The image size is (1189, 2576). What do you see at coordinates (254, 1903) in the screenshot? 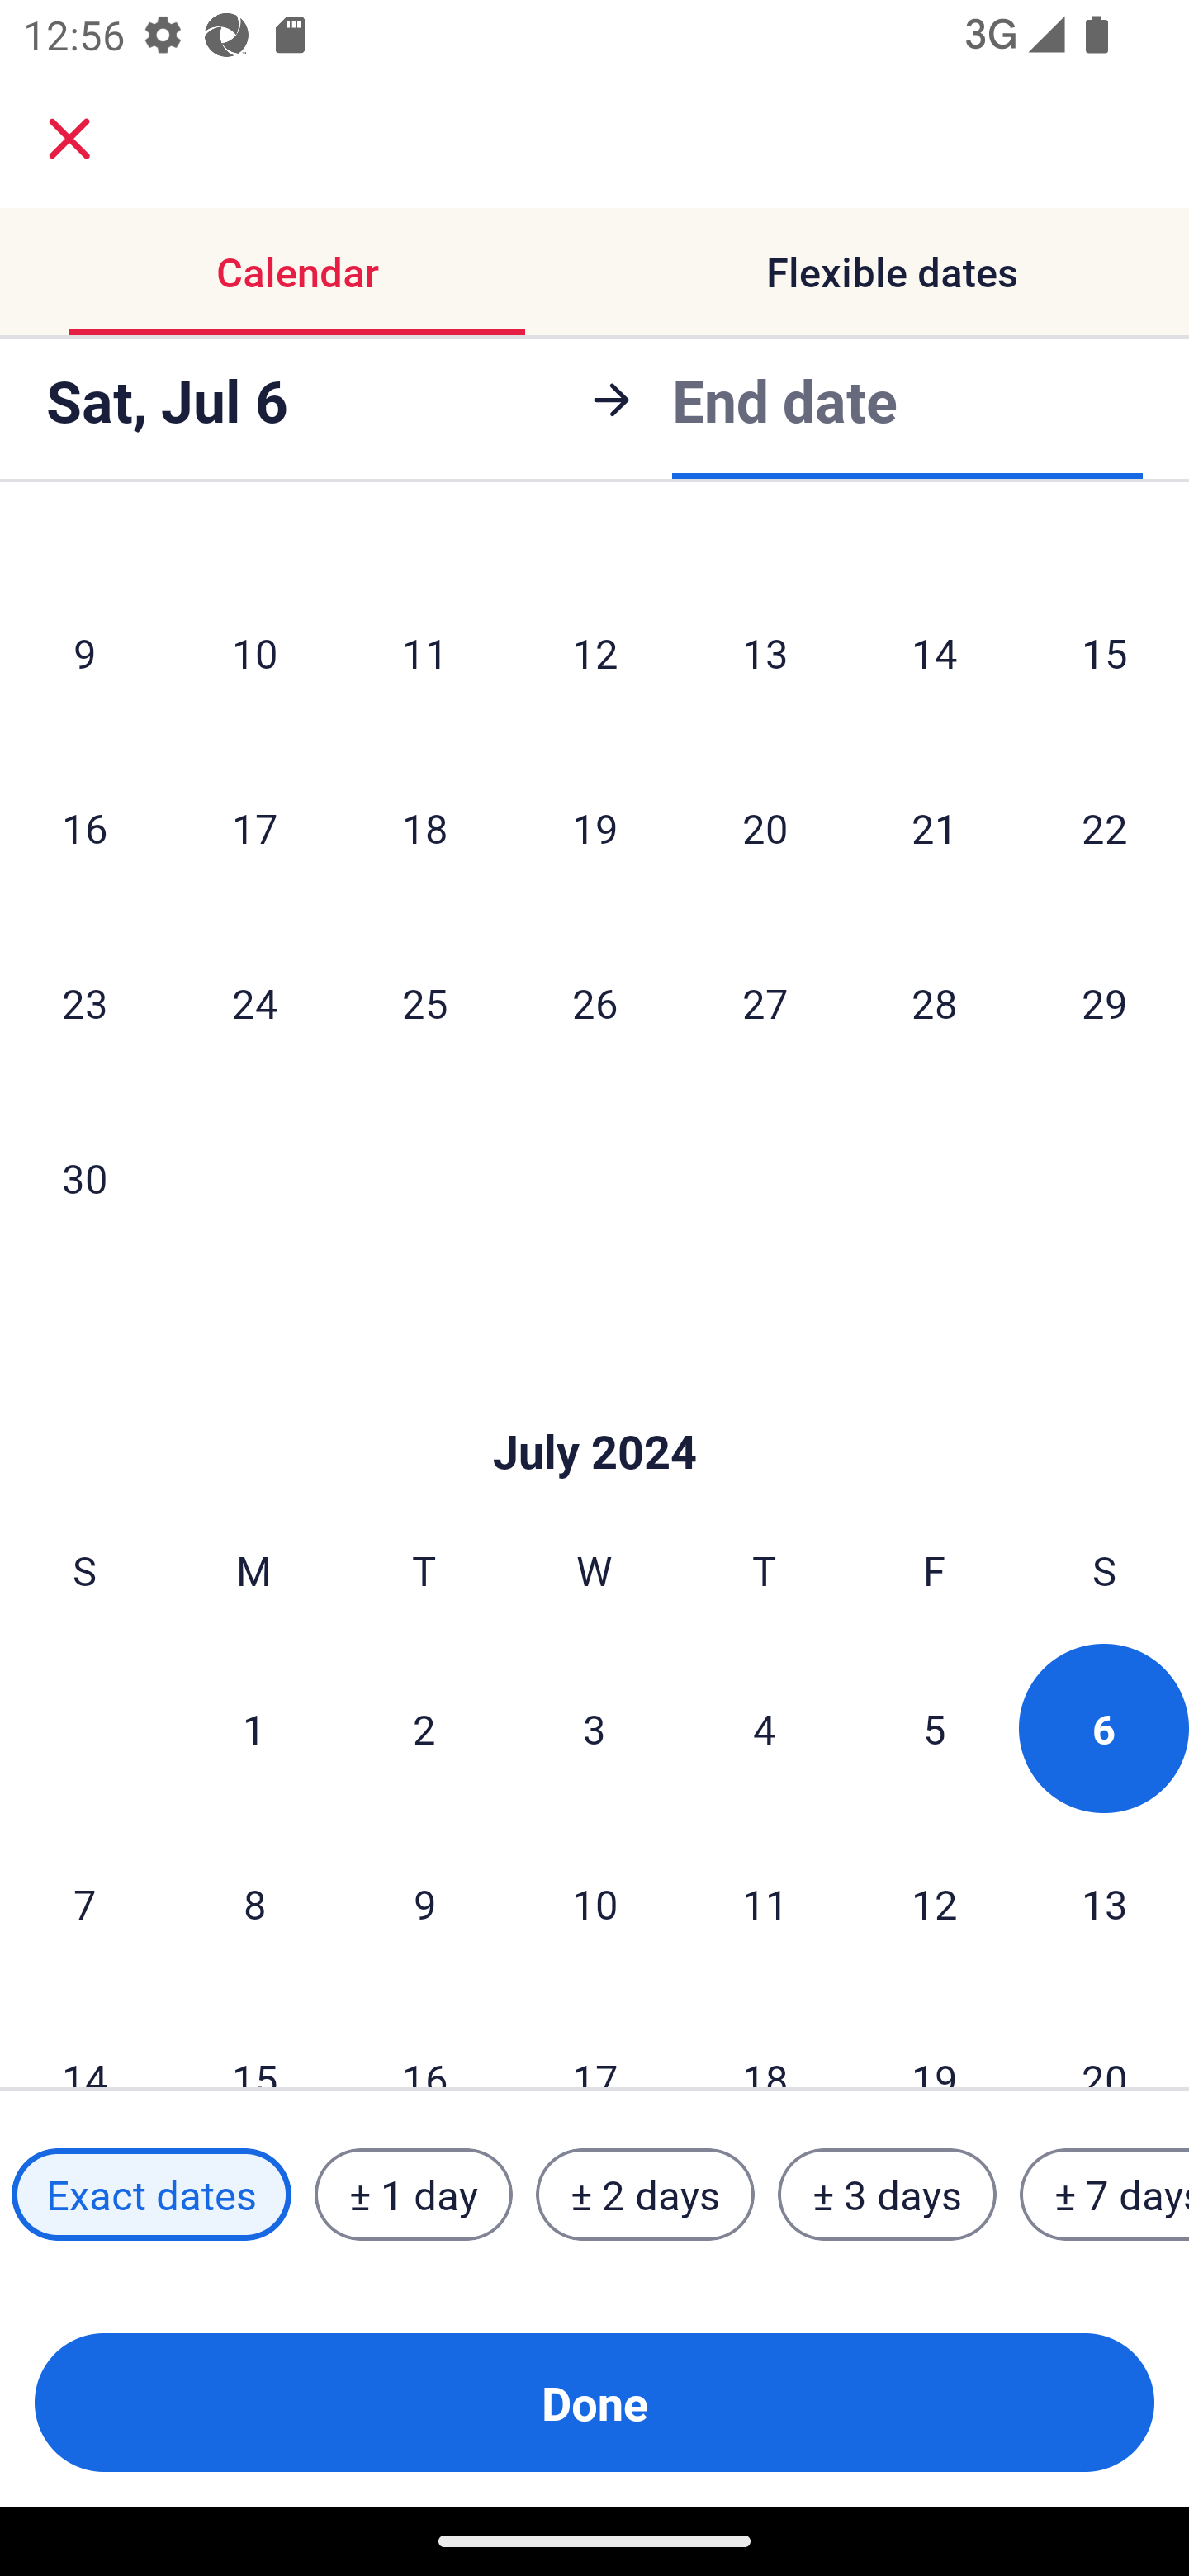
I see `8 Monday, July 8, 2024` at bounding box center [254, 1903].